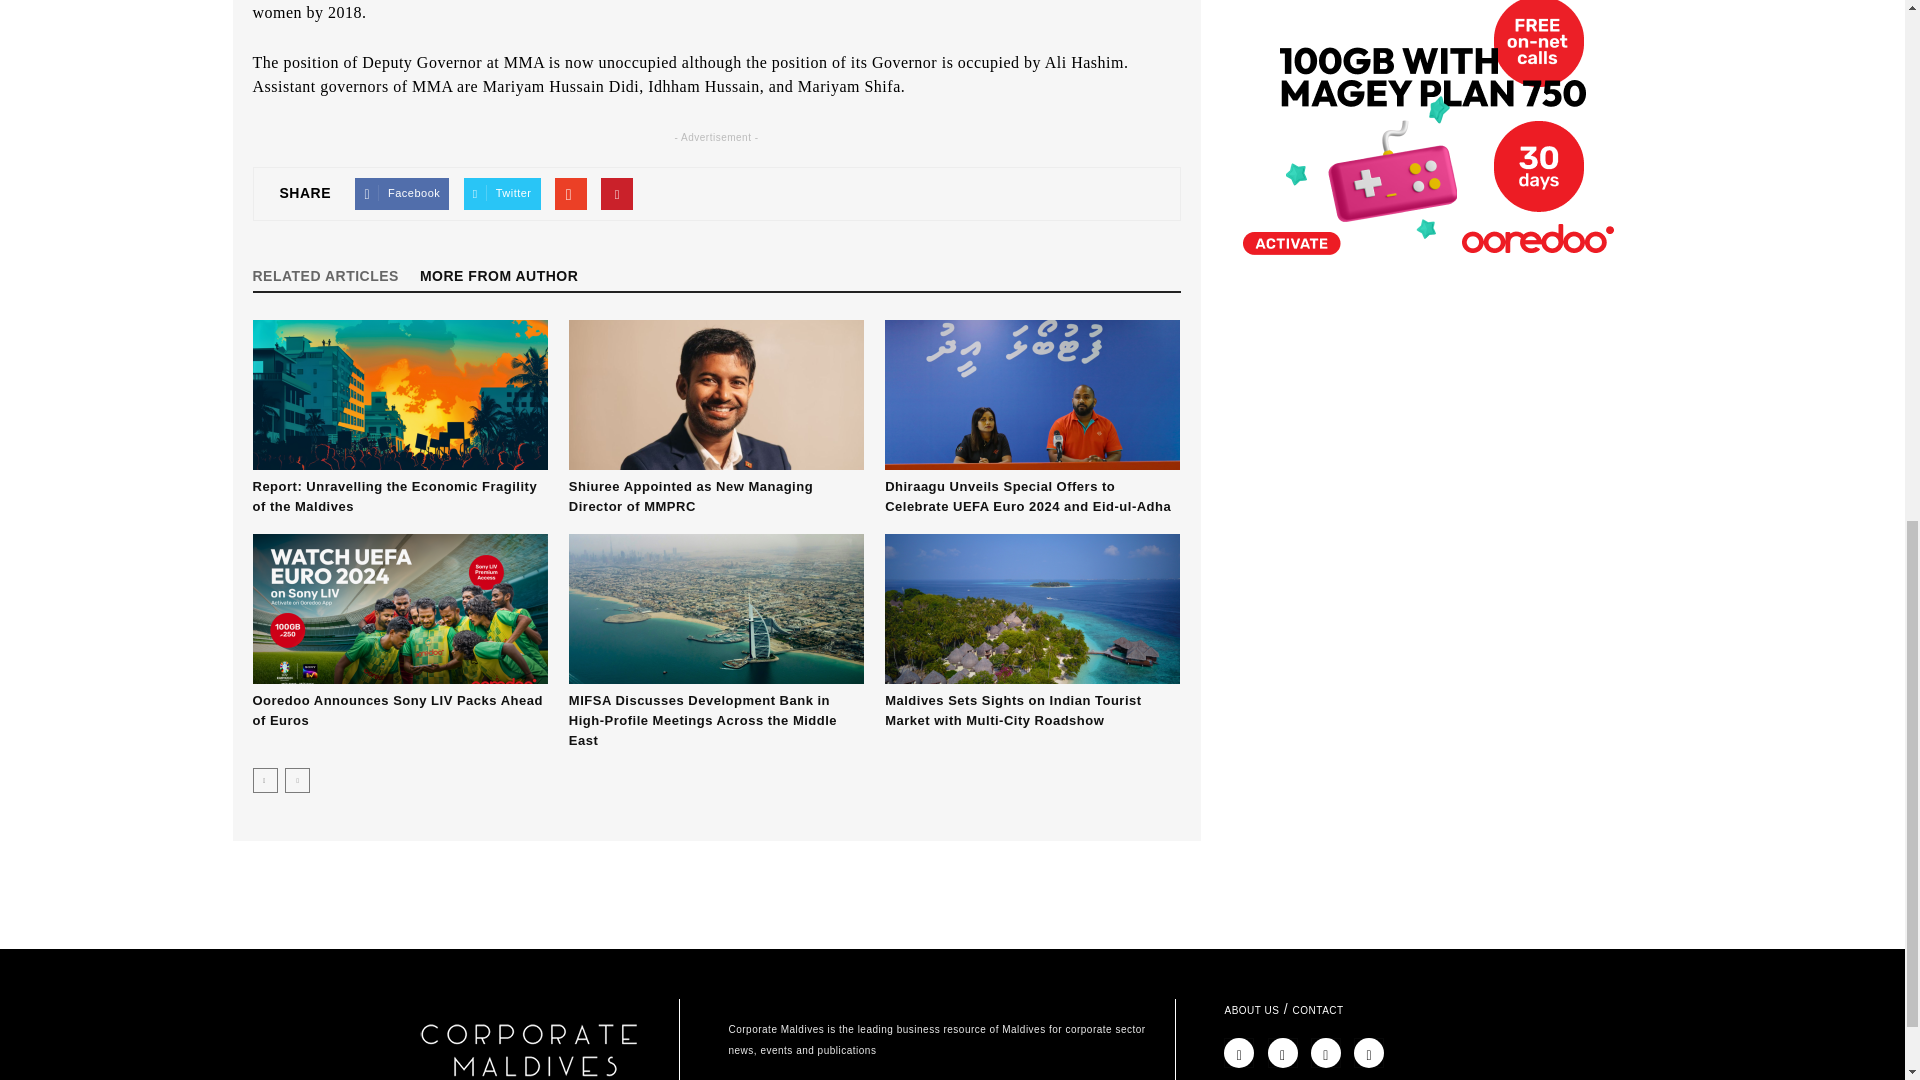 The image size is (1920, 1080). What do you see at coordinates (399, 394) in the screenshot?
I see `Report: Unravelling the Economic Fragility of the Maldives` at bounding box center [399, 394].